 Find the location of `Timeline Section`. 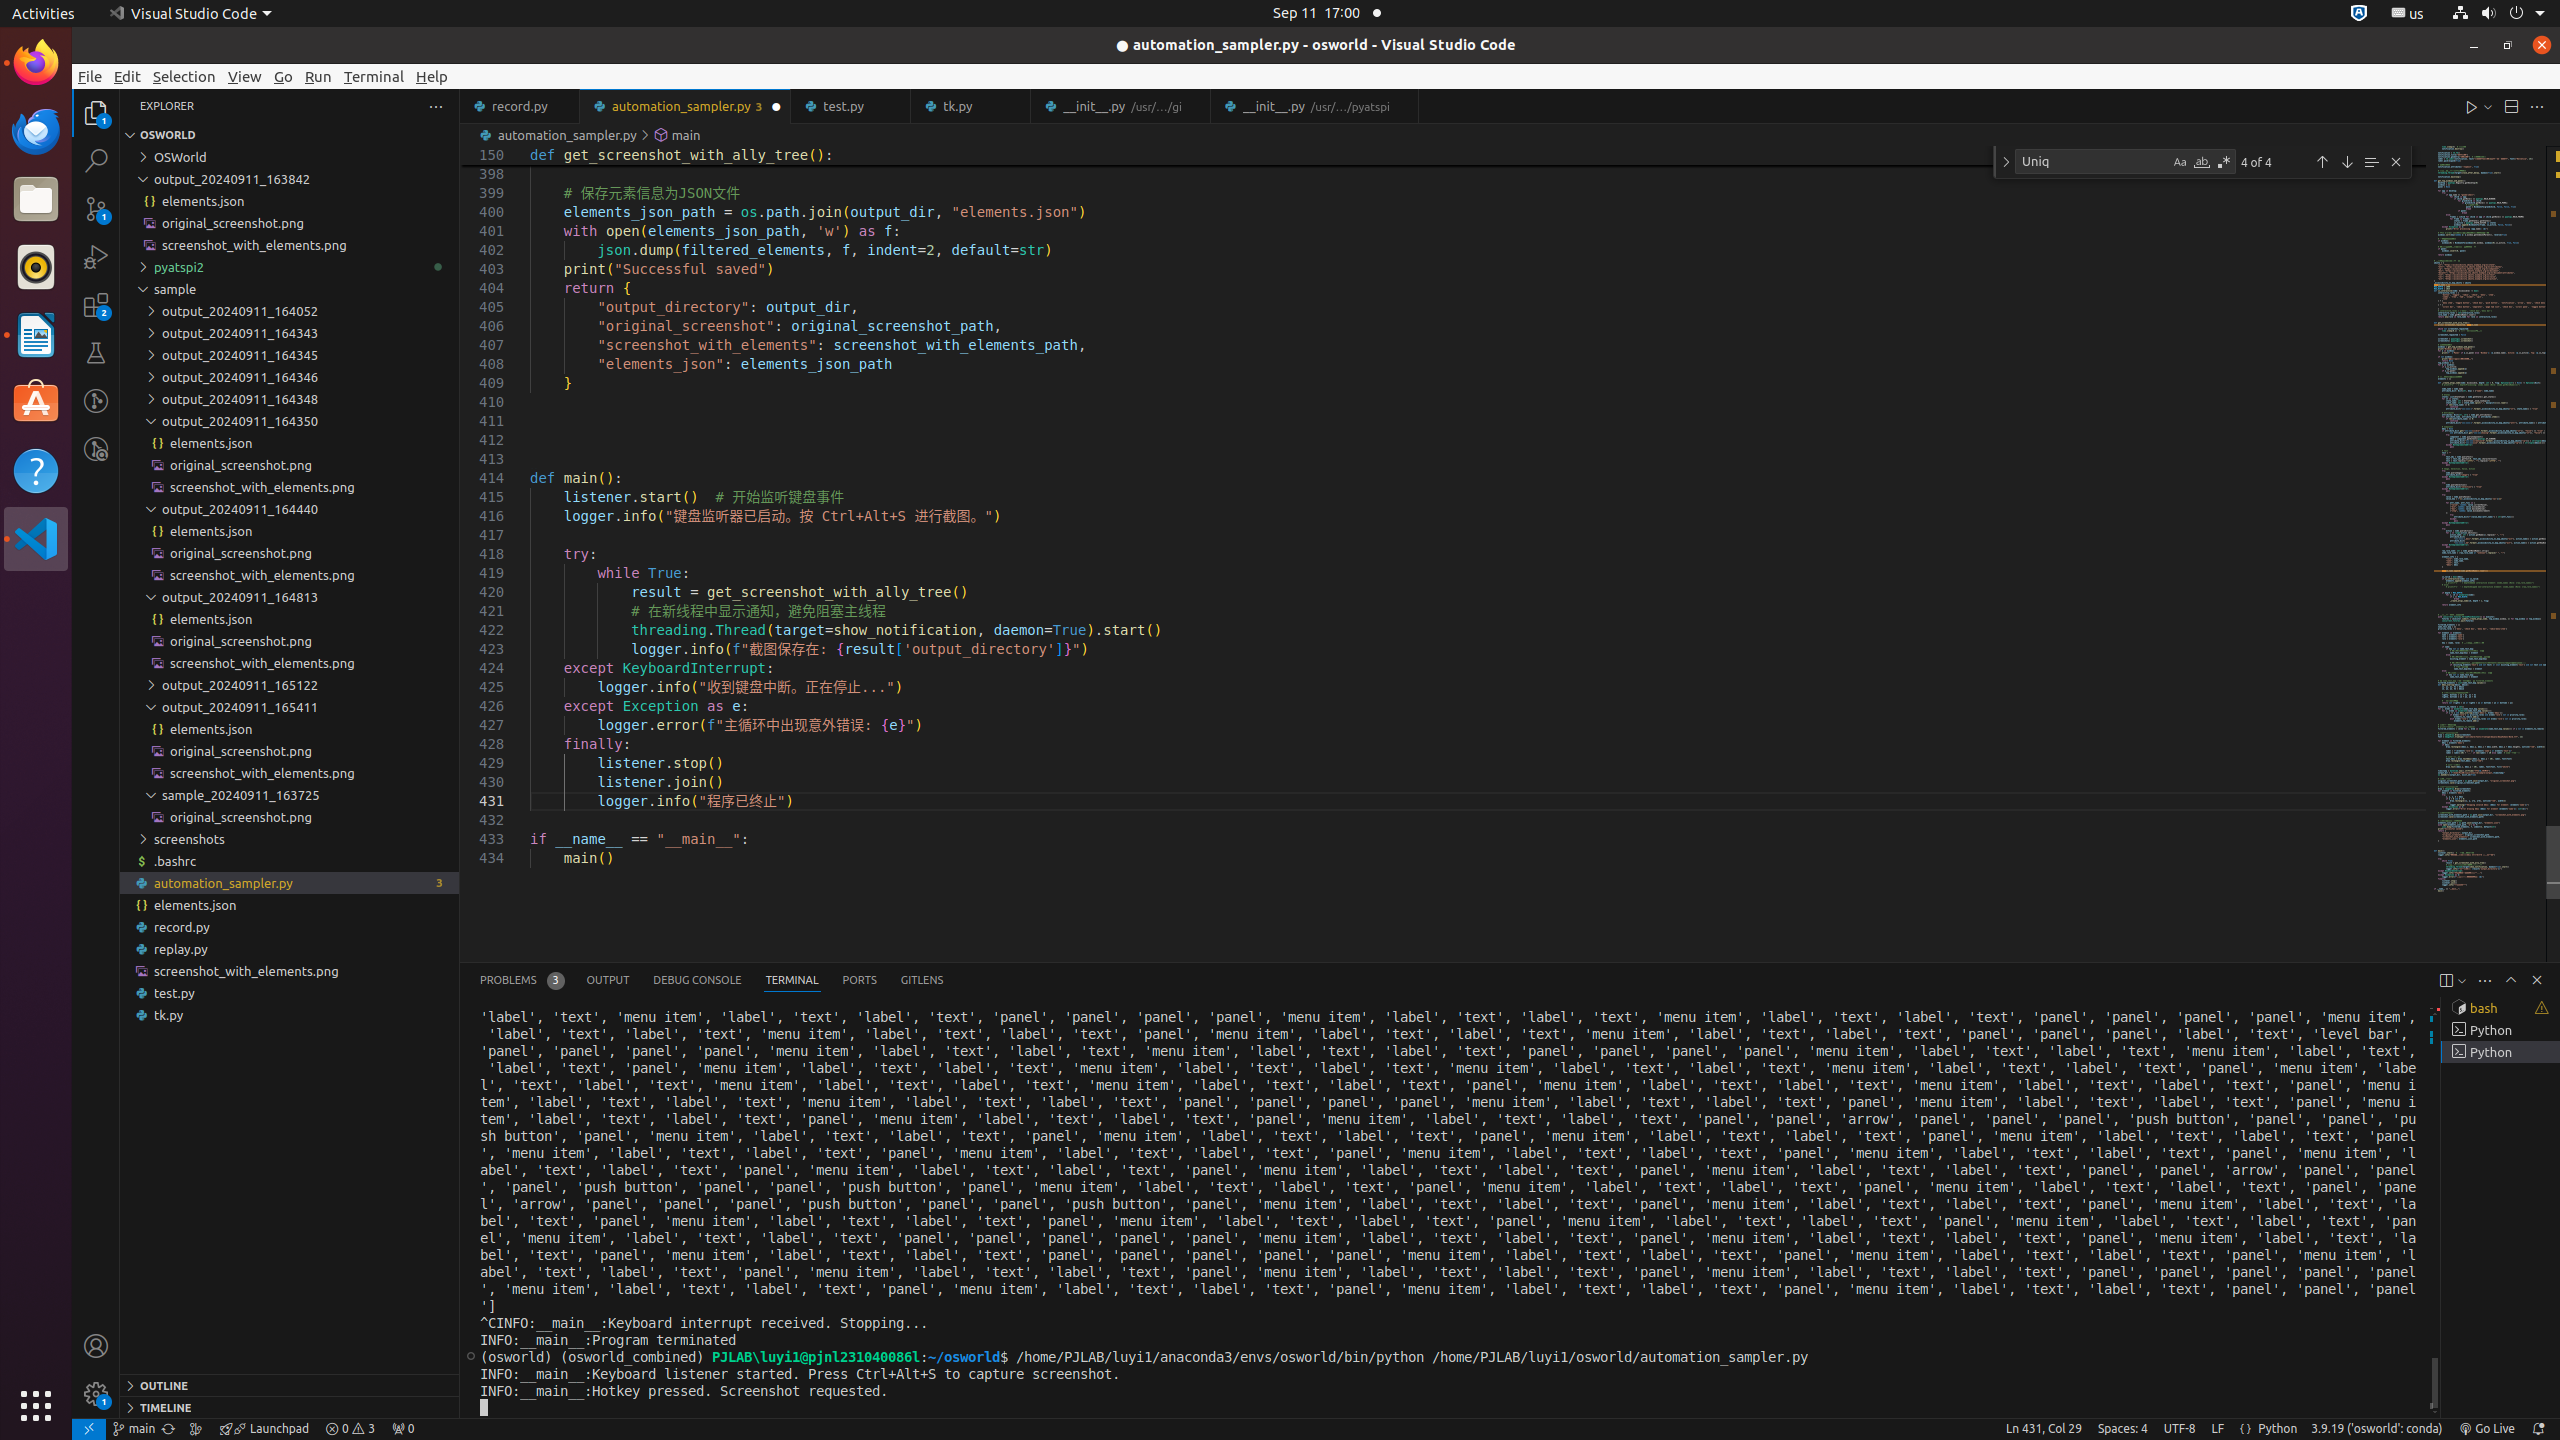

Timeline Section is located at coordinates (290, 1407).